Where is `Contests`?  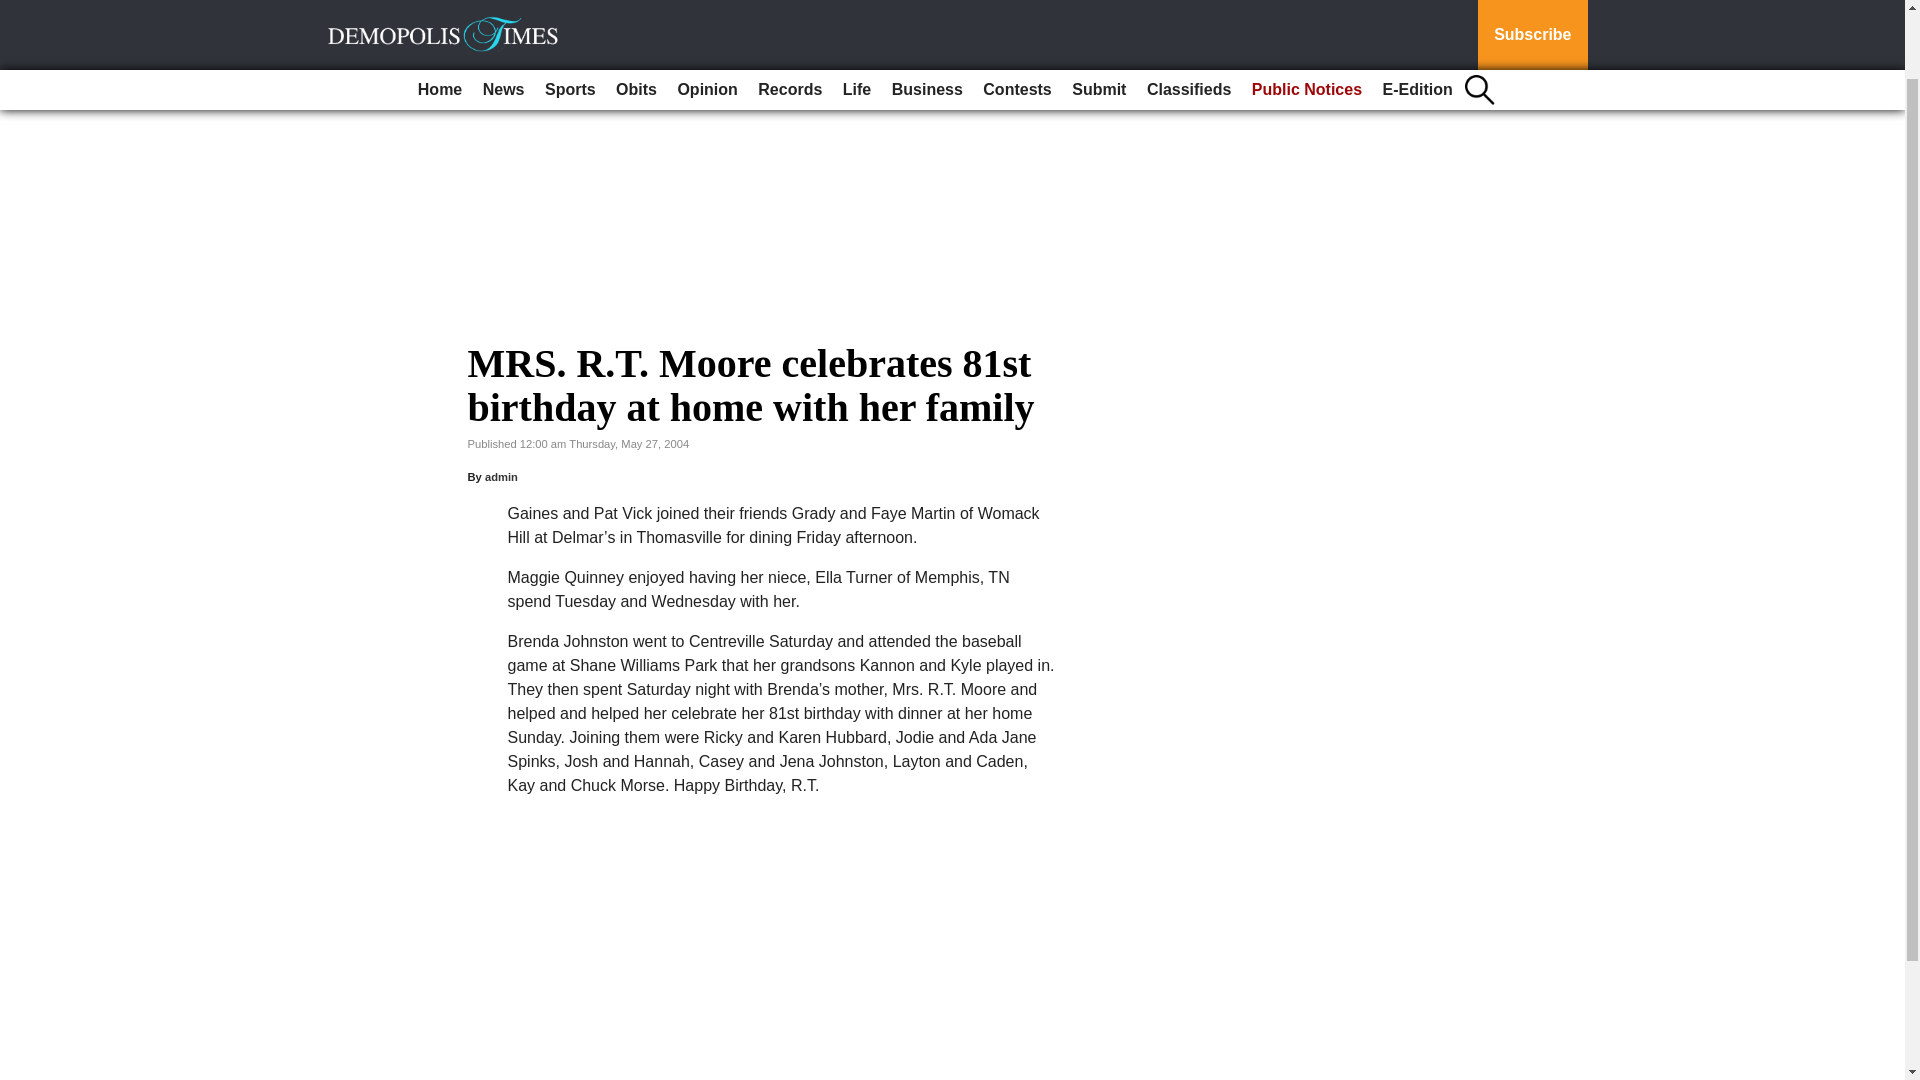
Contests is located at coordinates (1017, 16).